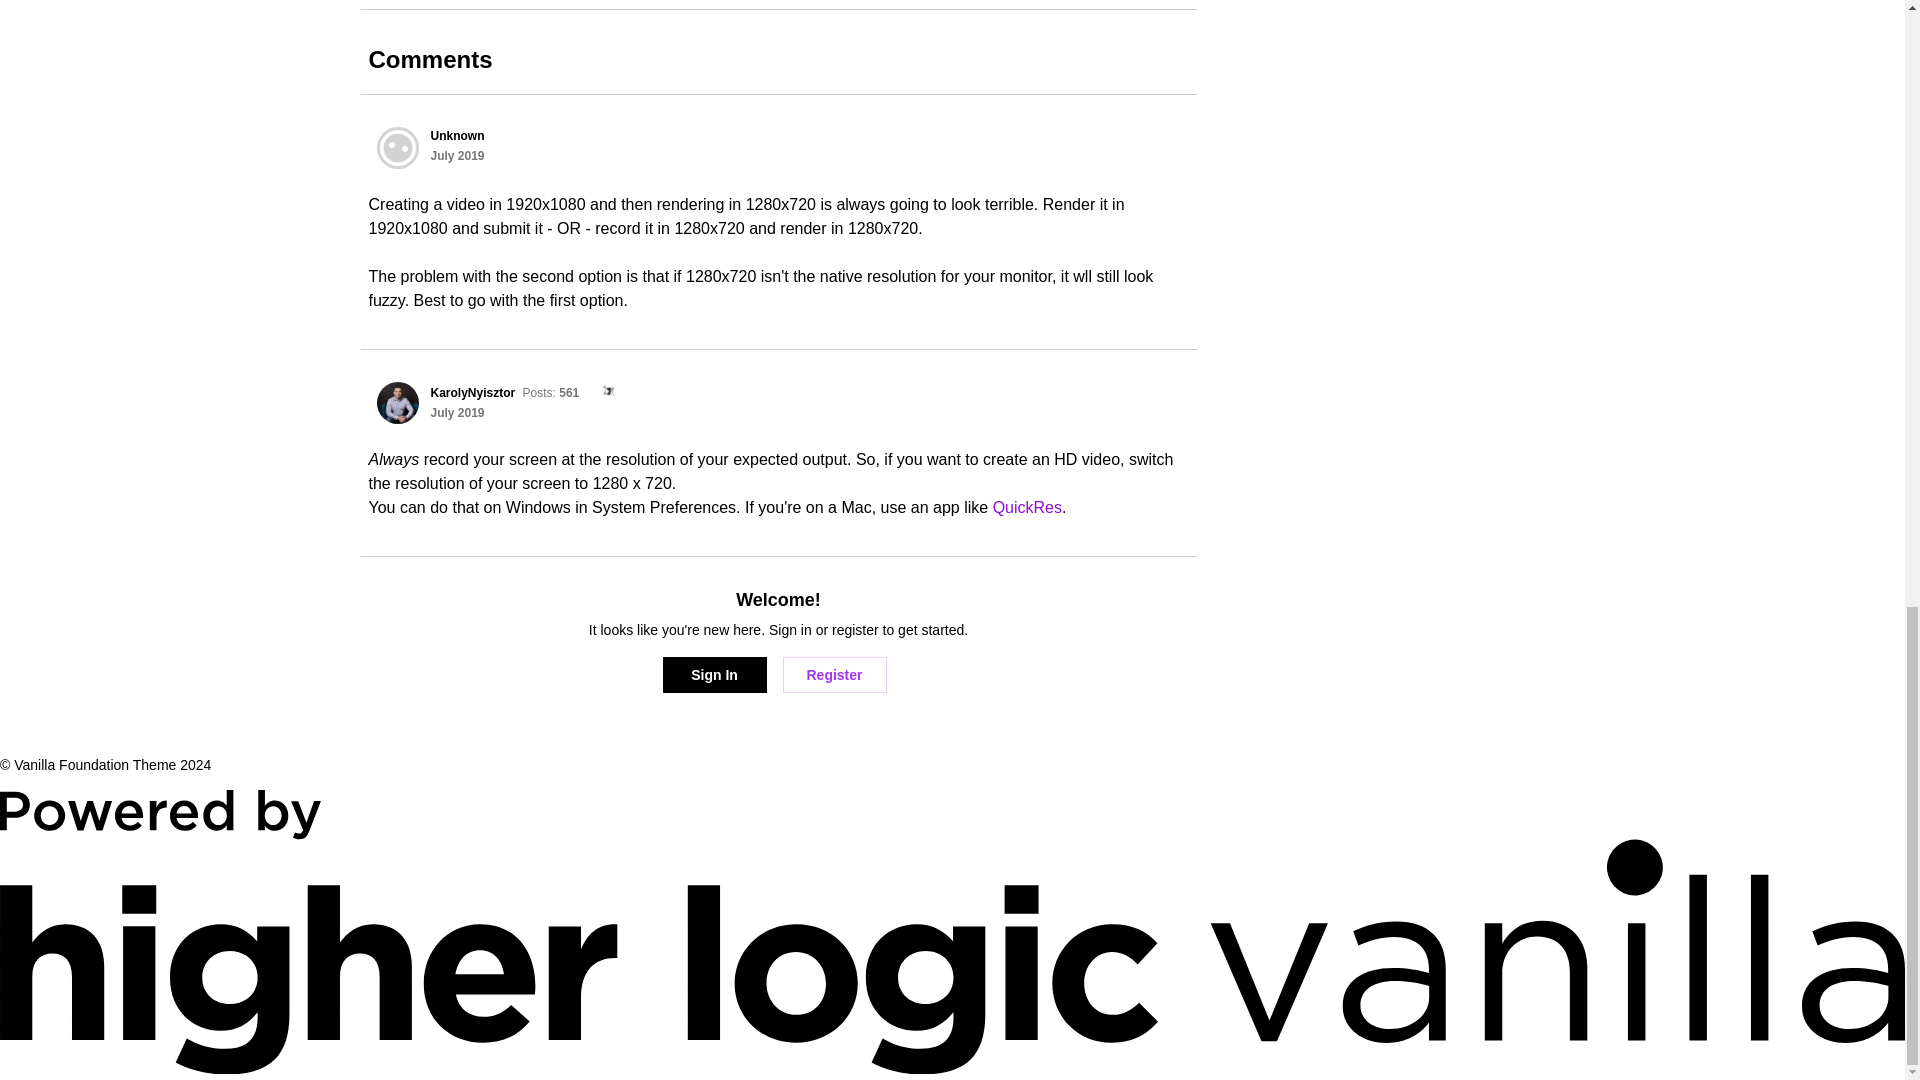 The height and width of the screenshot is (1080, 1920). I want to click on July 2019, so click(456, 413).